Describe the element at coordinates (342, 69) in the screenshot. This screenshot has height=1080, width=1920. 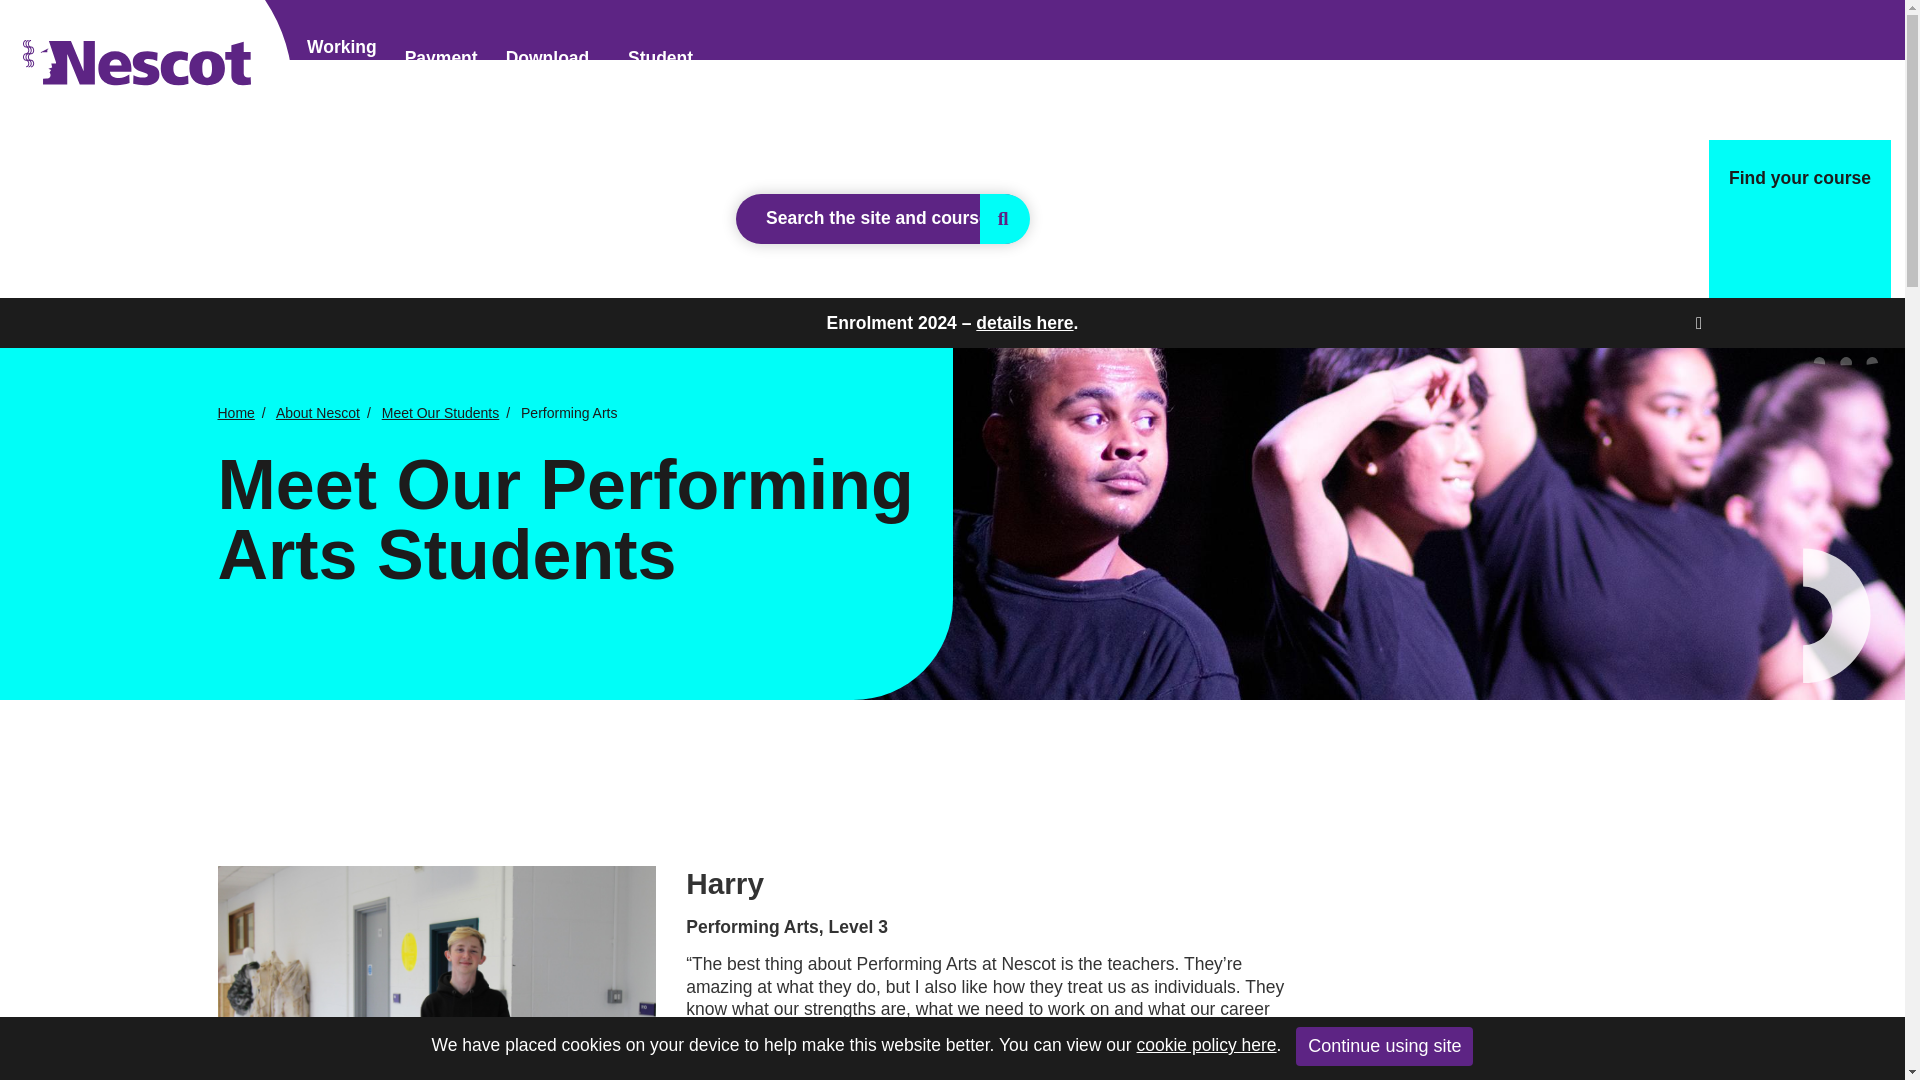
I see `Working at Nescot` at that location.